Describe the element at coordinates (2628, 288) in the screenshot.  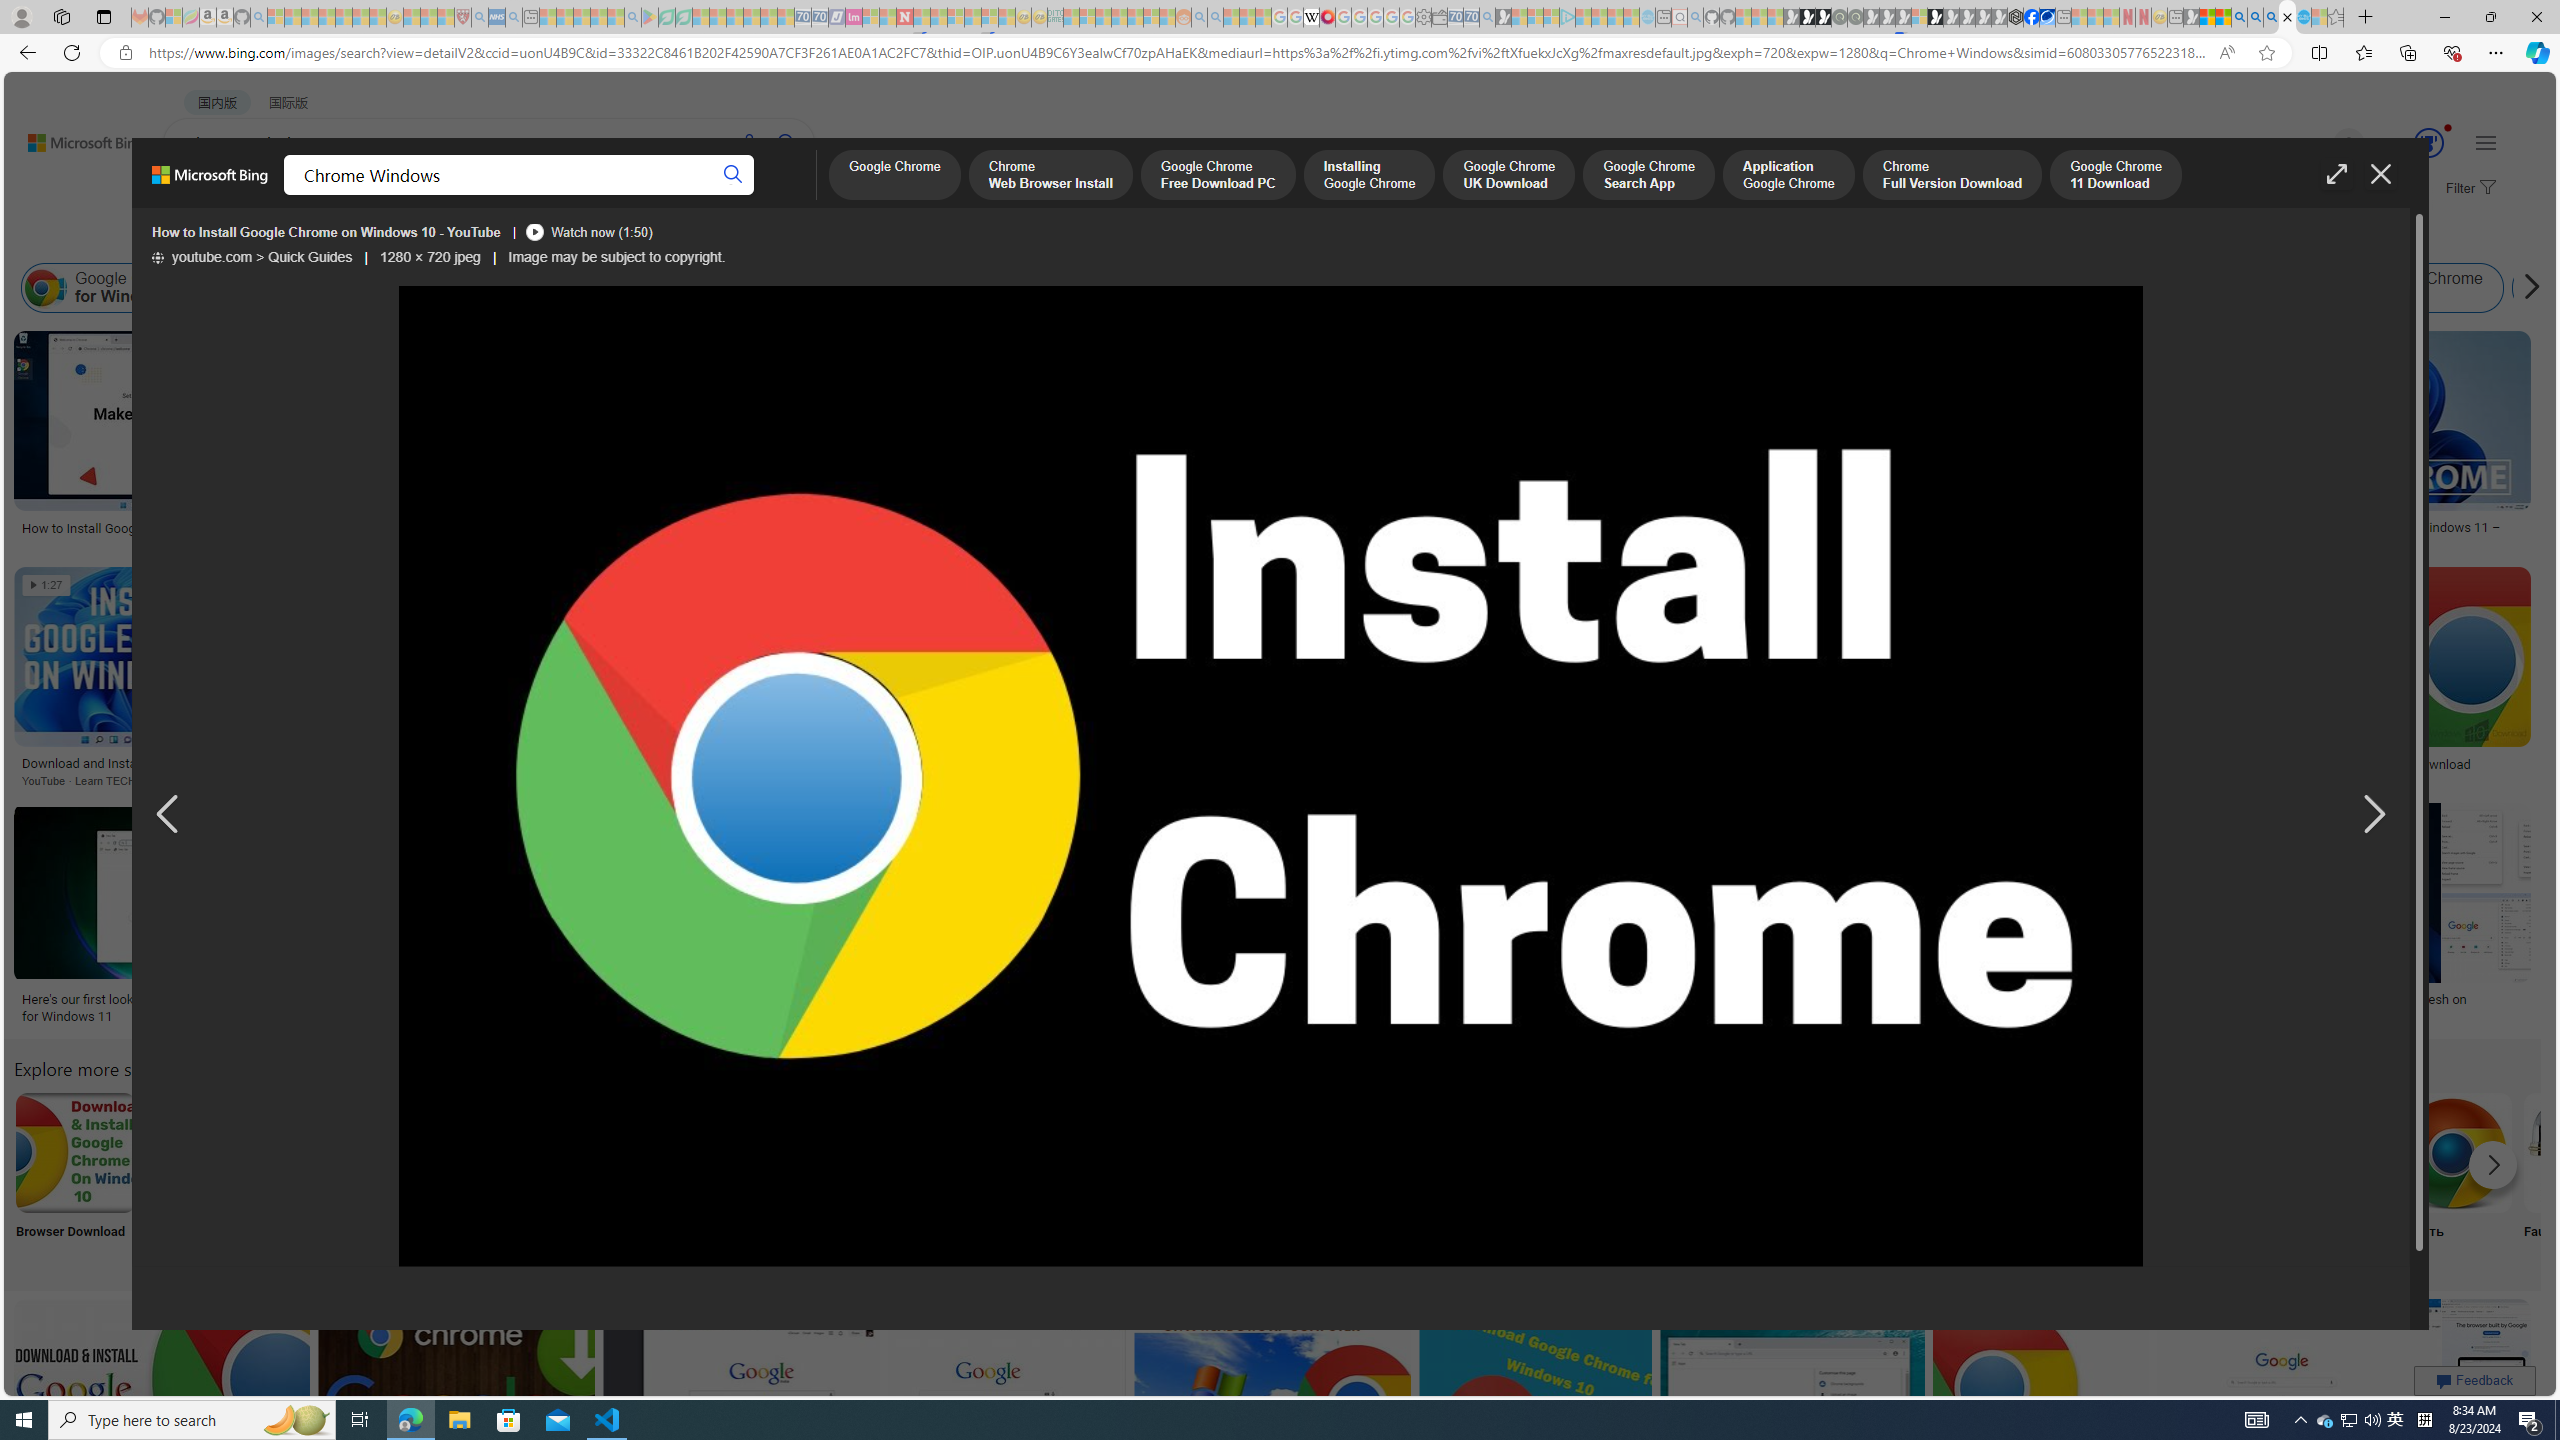
I see `Class: item col` at that location.